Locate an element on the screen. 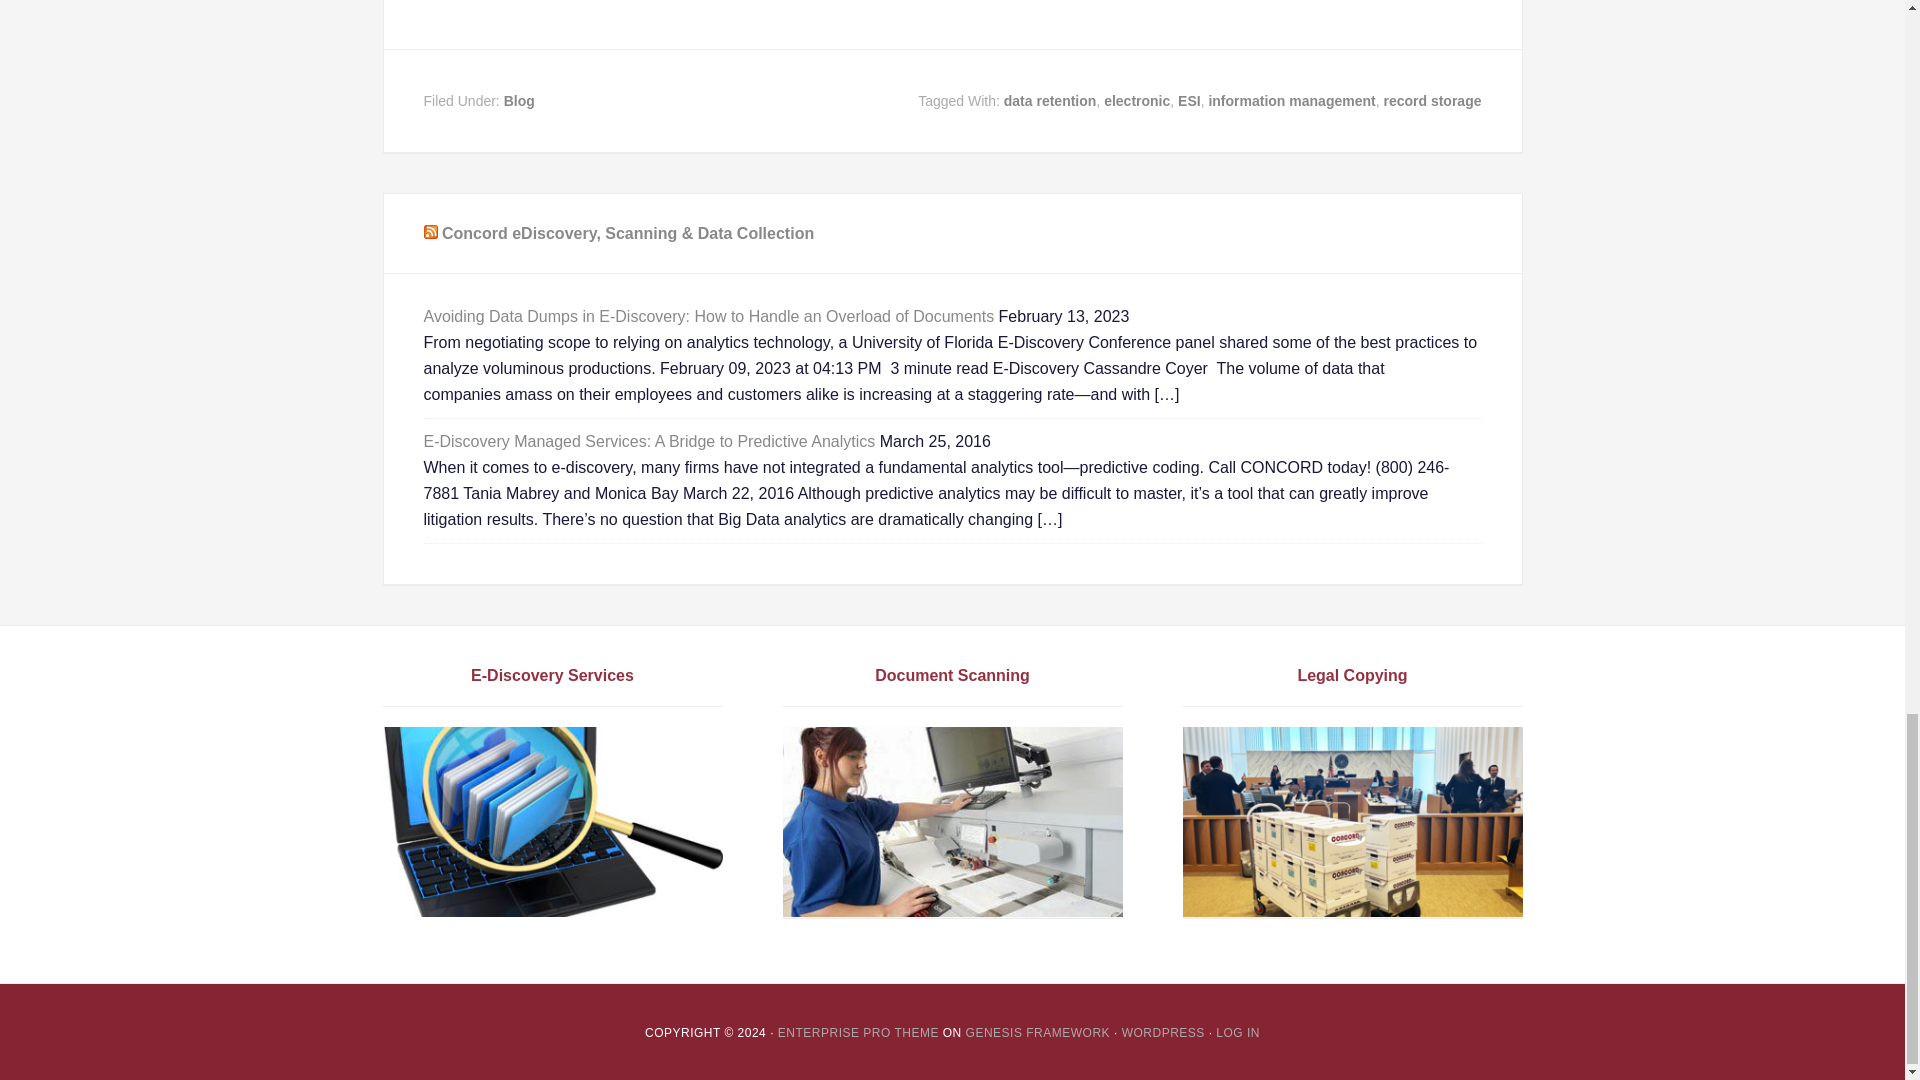 Image resolution: width=1920 pixels, height=1080 pixels. Blog is located at coordinates (519, 100).